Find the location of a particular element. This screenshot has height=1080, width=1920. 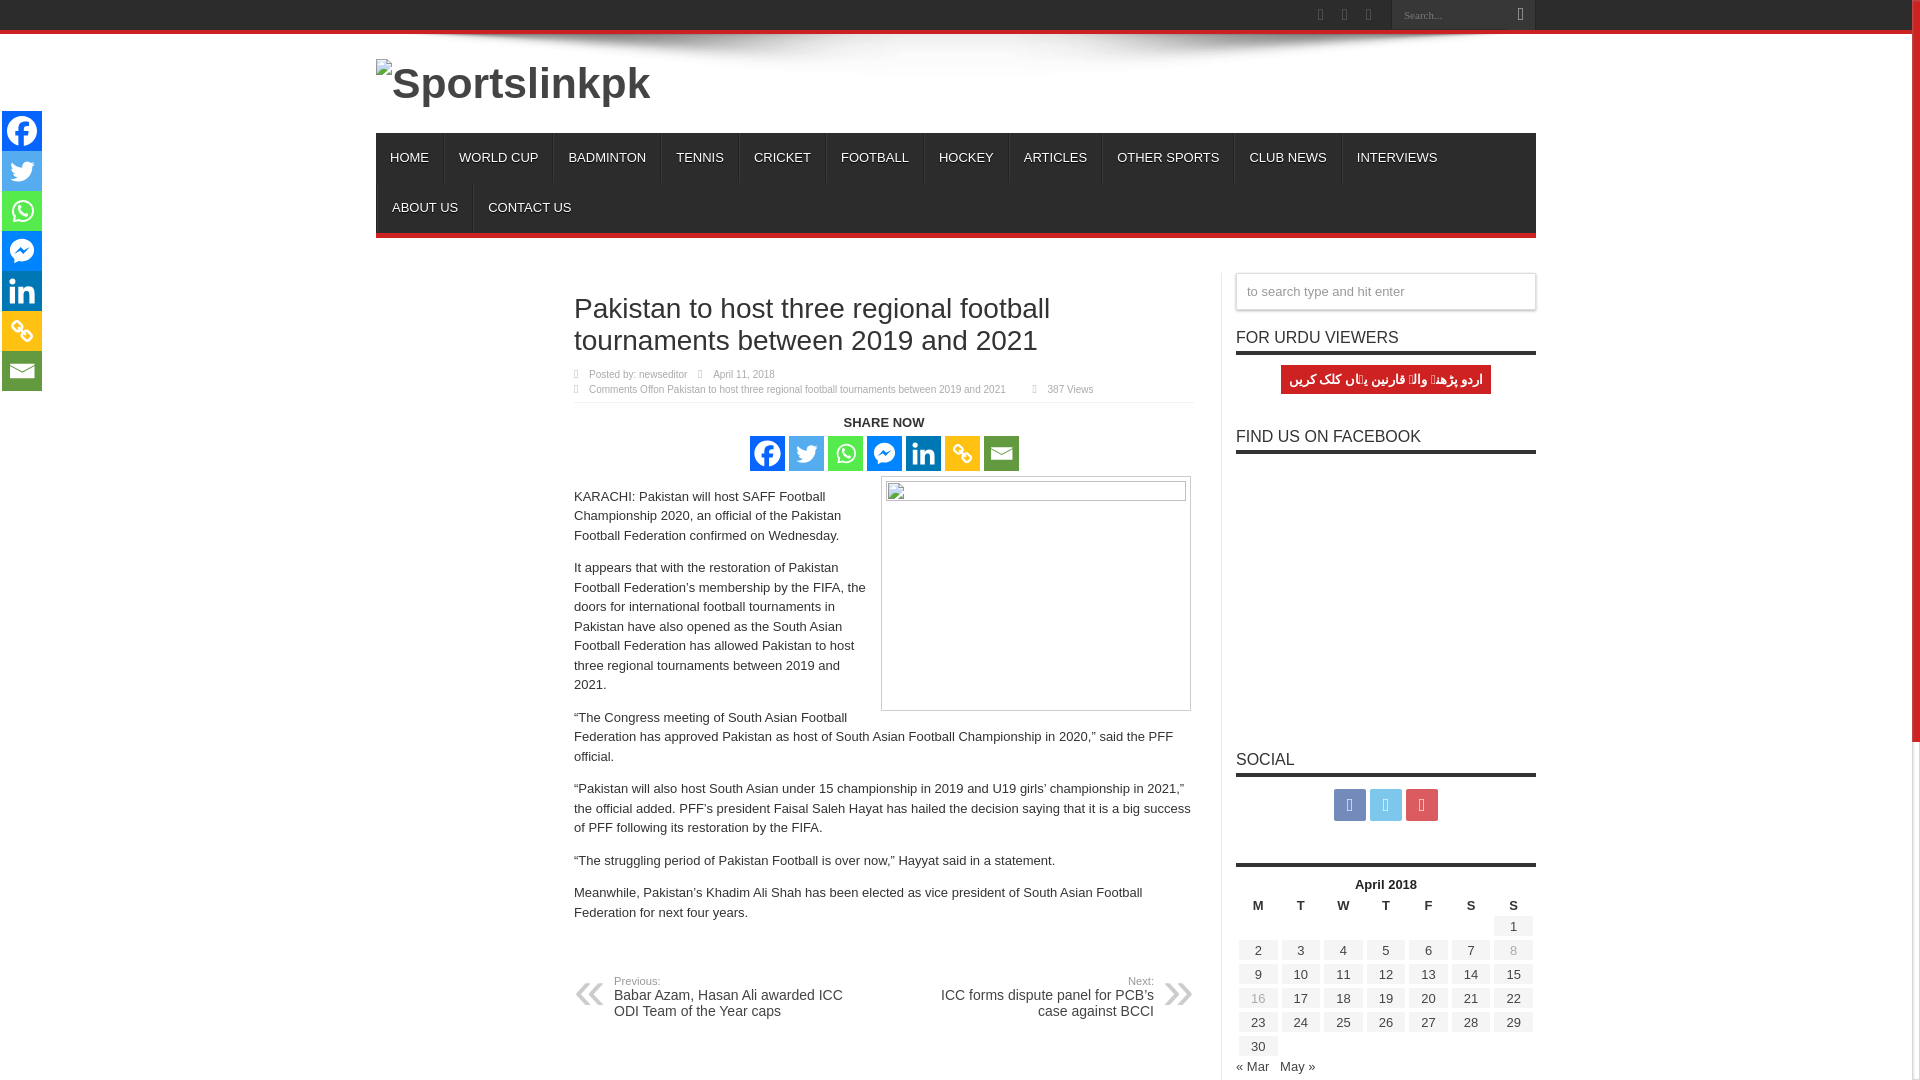

Whatsapp is located at coordinates (22, 211).